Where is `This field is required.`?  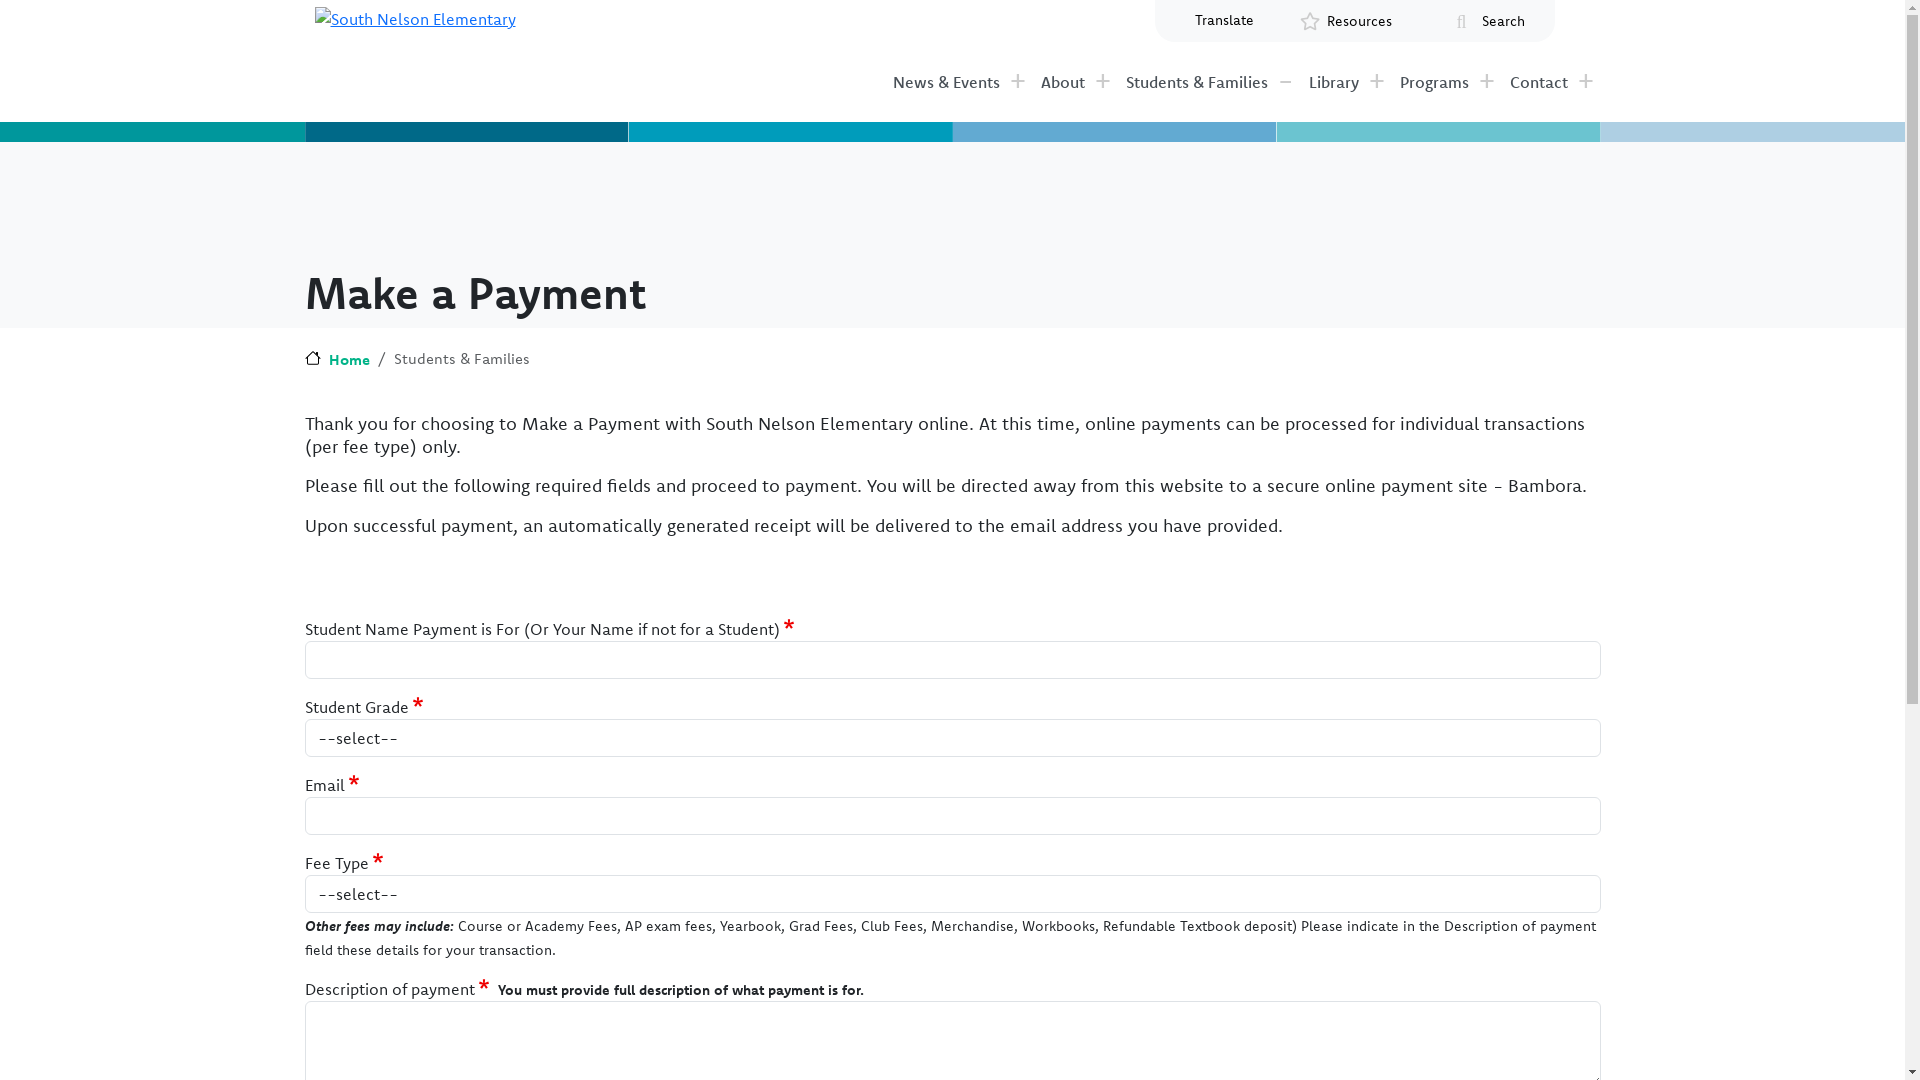 This field is required. is located at coordinates (378, 863).